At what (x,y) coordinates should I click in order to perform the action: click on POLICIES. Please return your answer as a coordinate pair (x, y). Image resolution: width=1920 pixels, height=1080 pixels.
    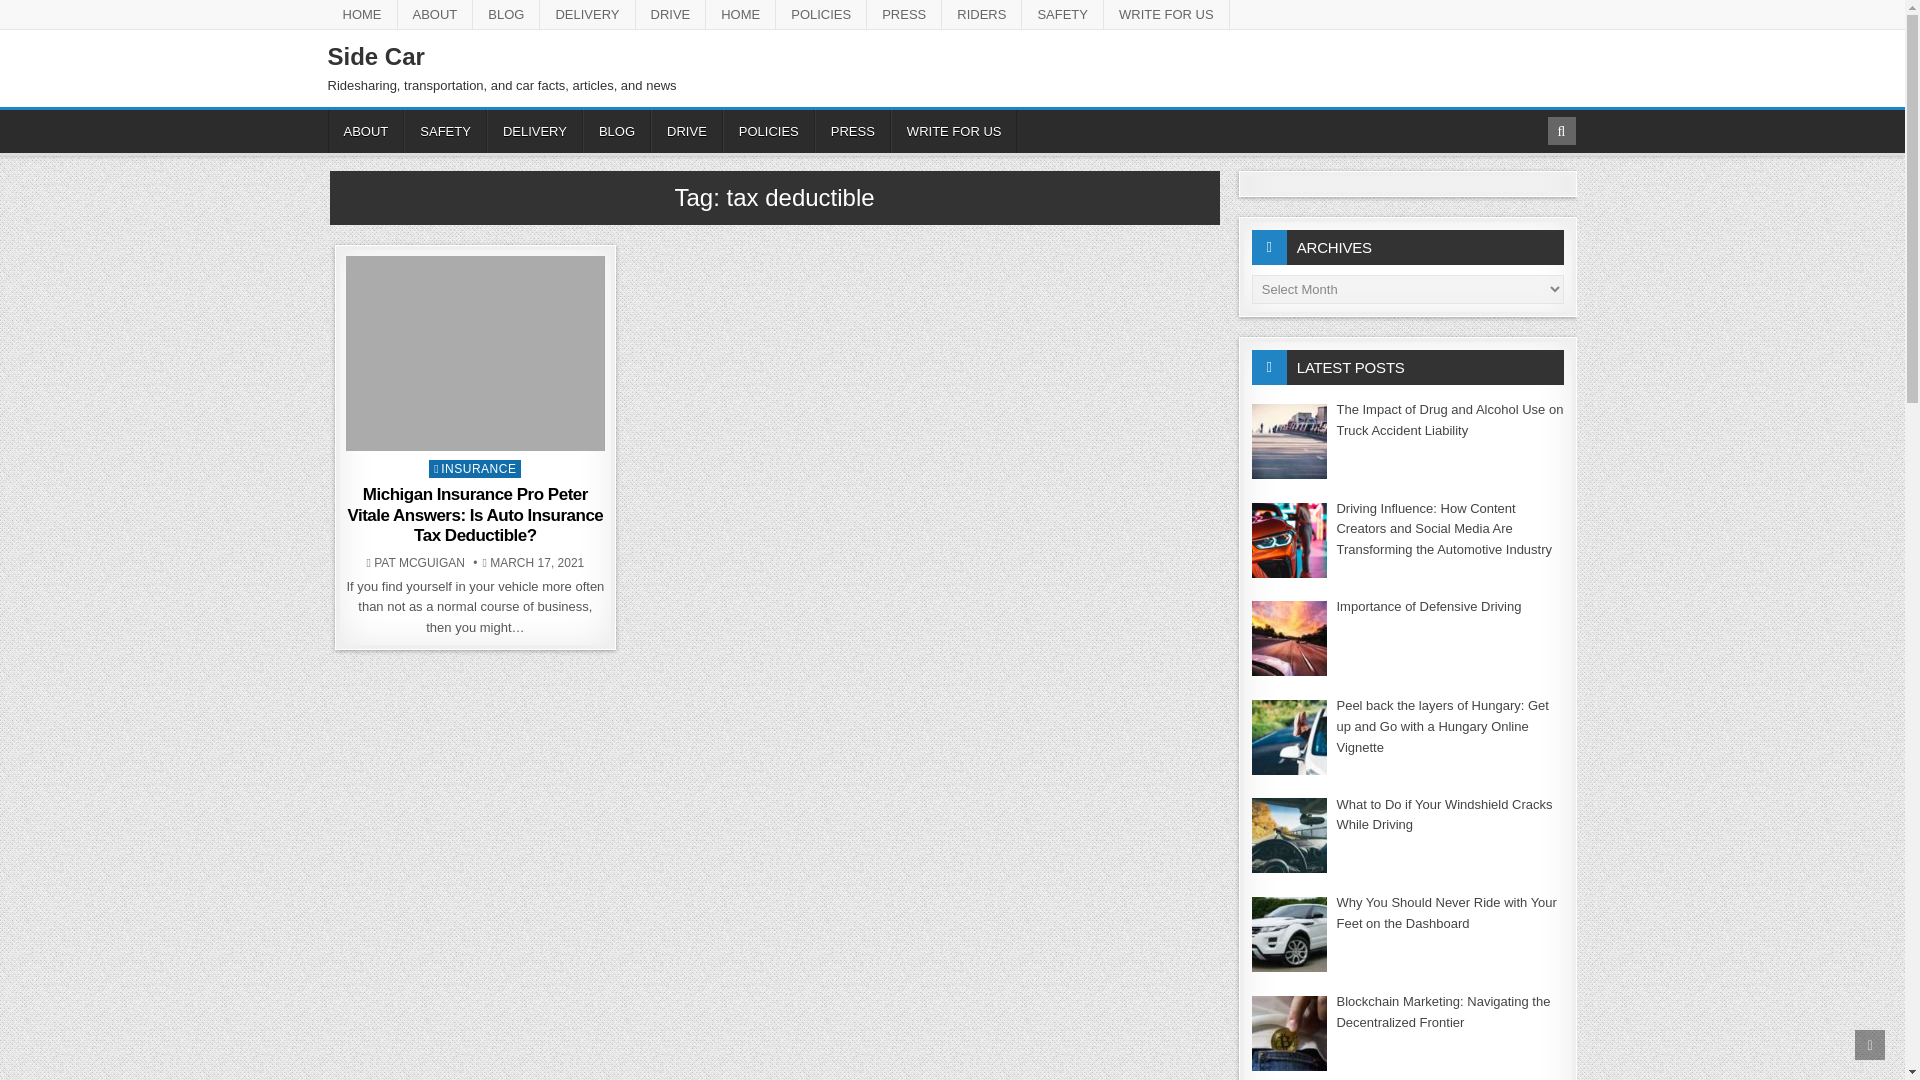
    Looking at the image, I should click on (768, 132).